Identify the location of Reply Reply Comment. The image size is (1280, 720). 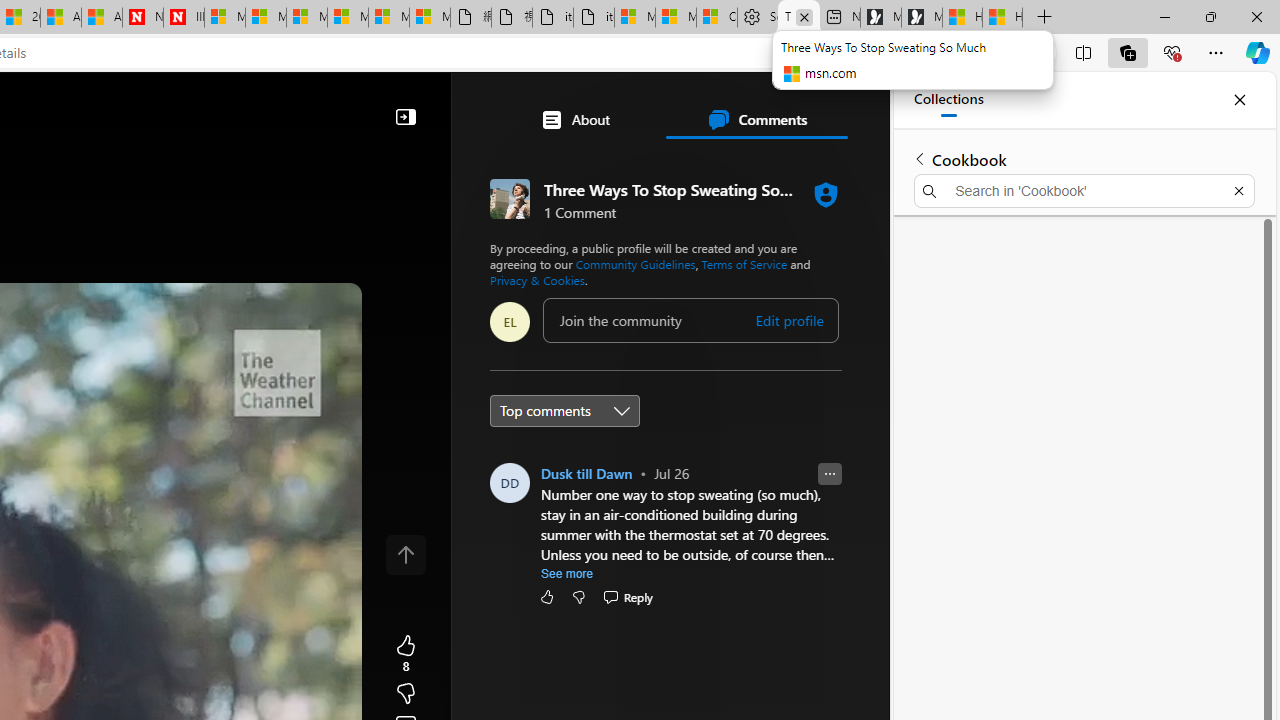
(628, 596).